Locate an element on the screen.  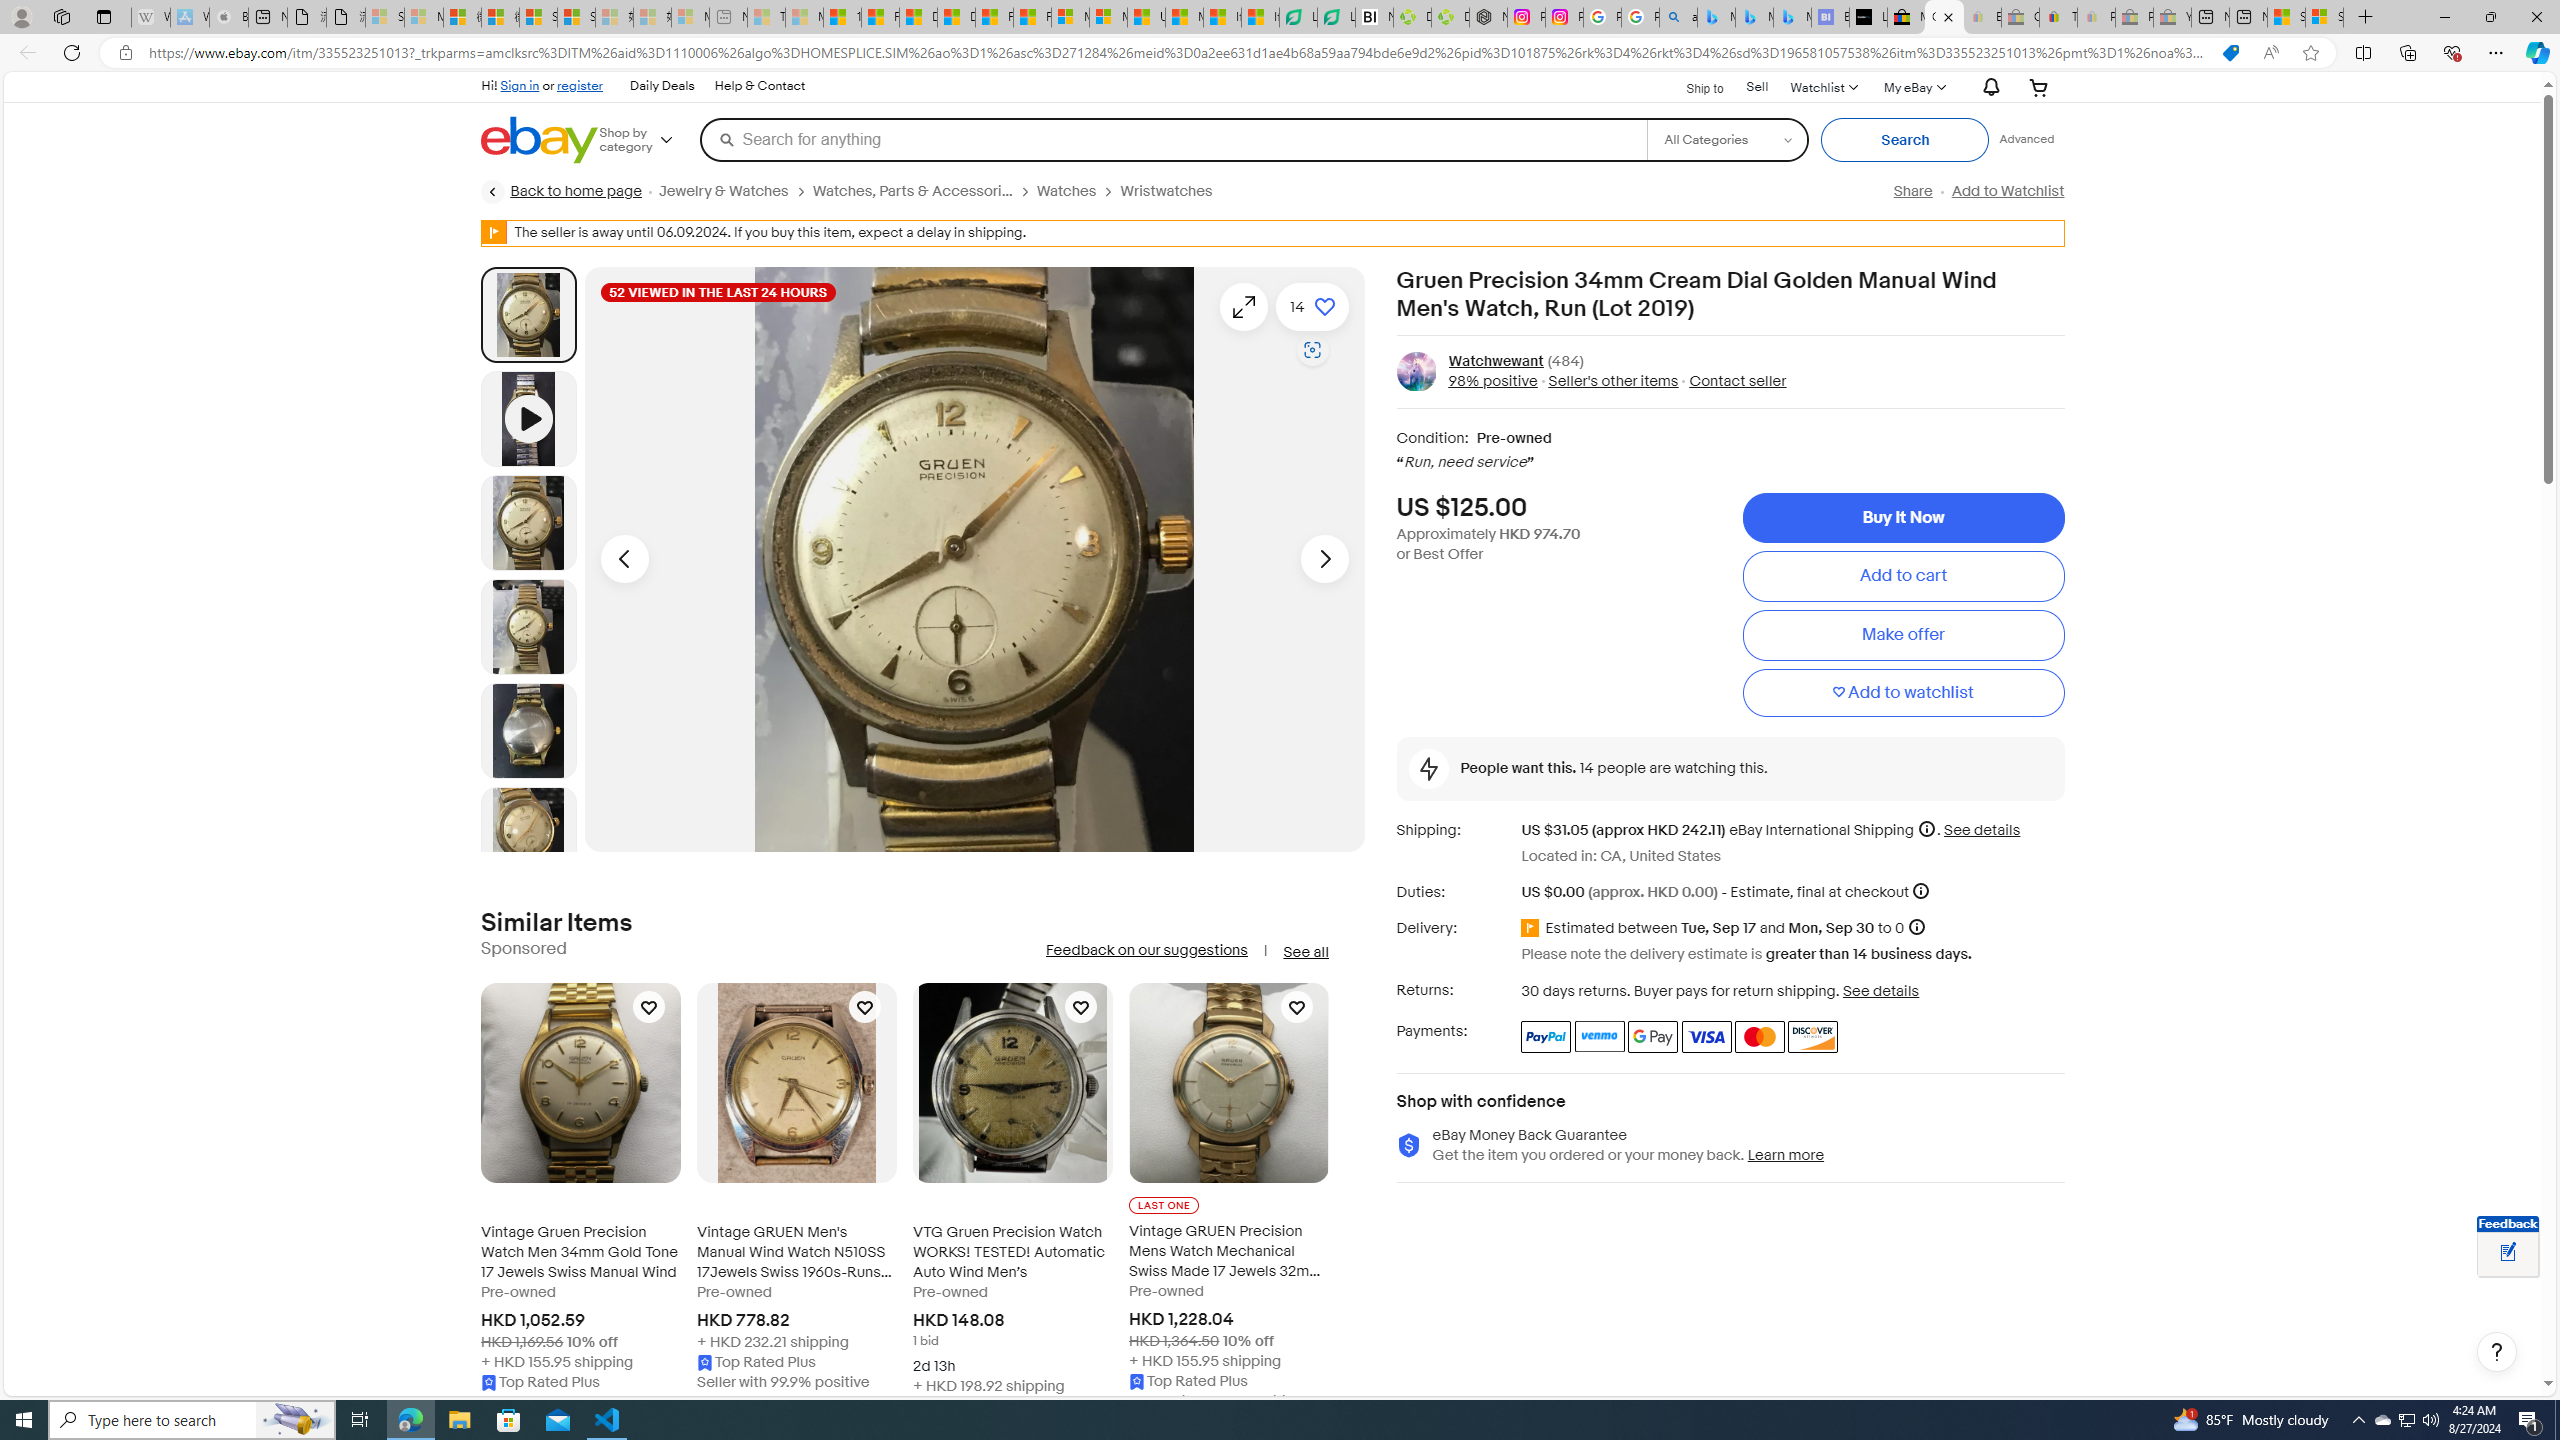
Class: ux-action is located at coordinates (1416, 371).